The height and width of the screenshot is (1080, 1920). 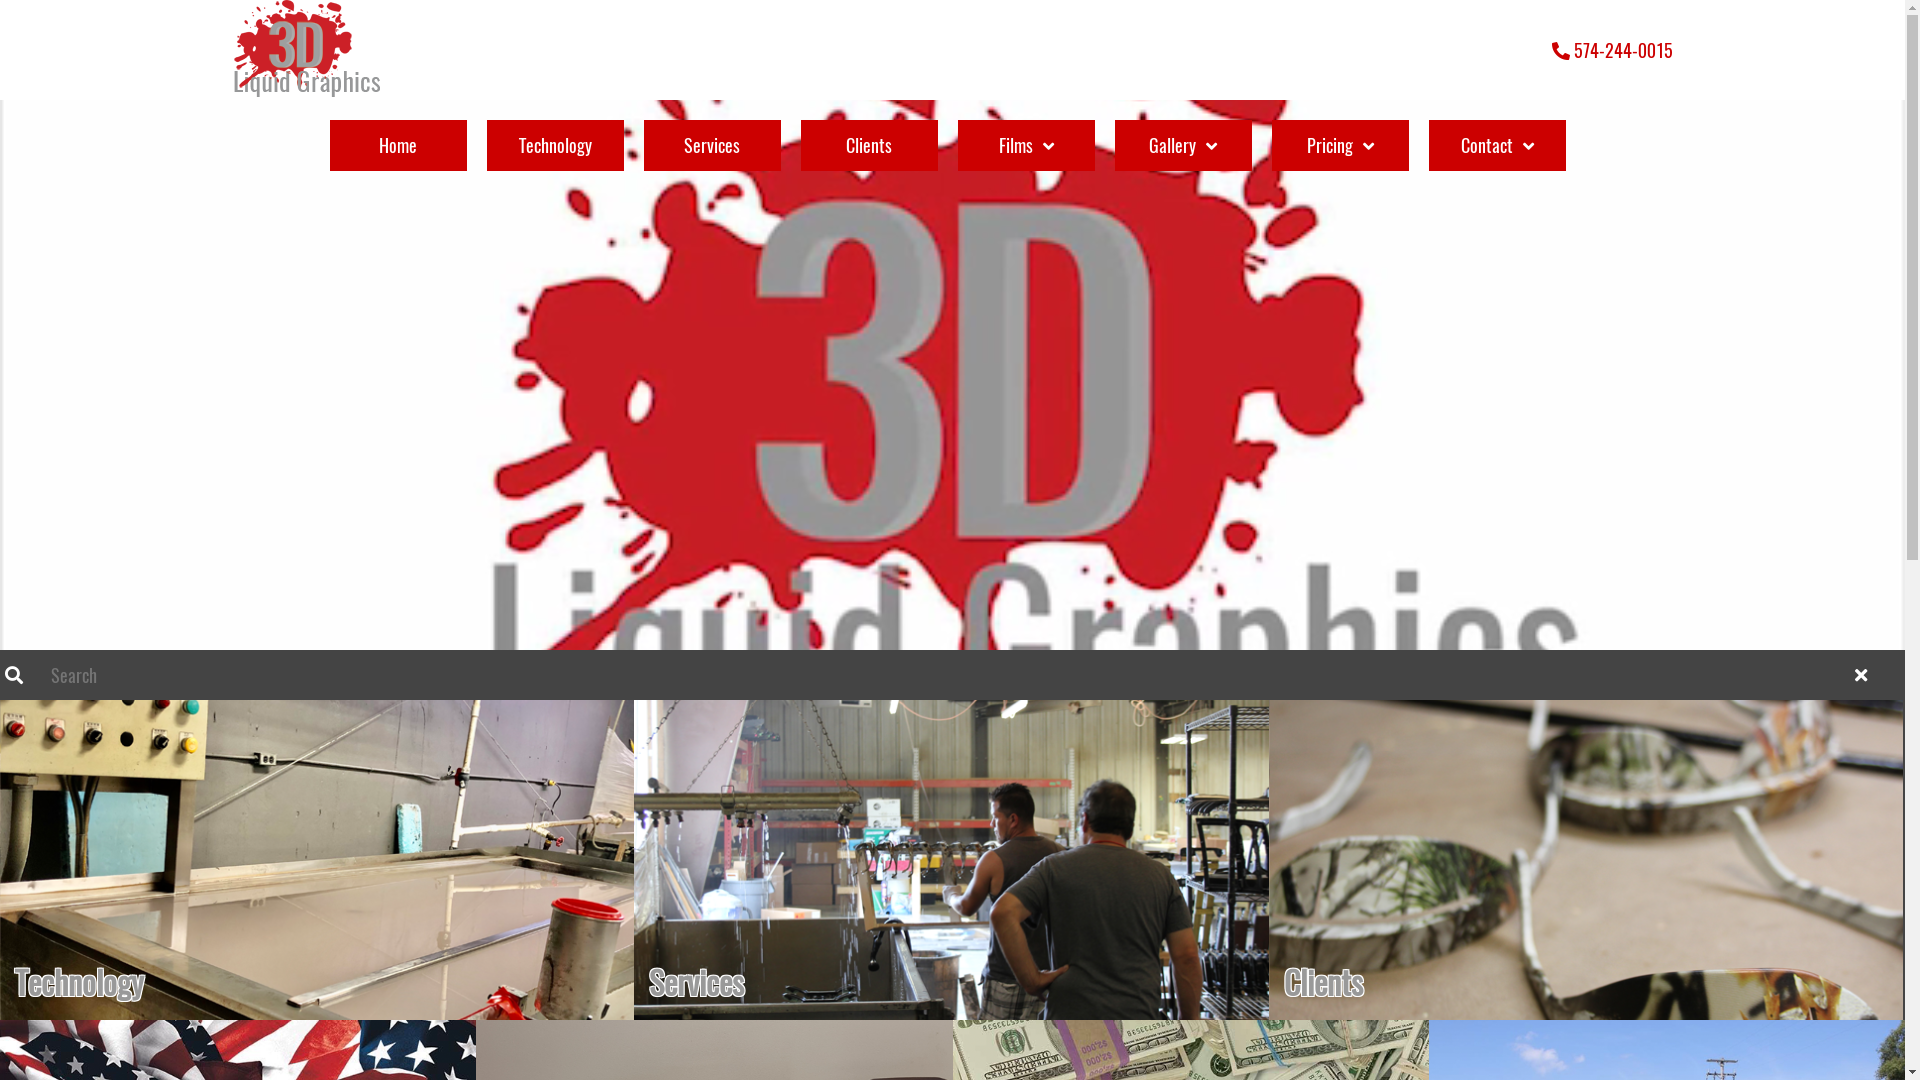 What do you see at coordinates (870, 146) in the screenshot?
I see `Clients` at bounding box center [870, 146].